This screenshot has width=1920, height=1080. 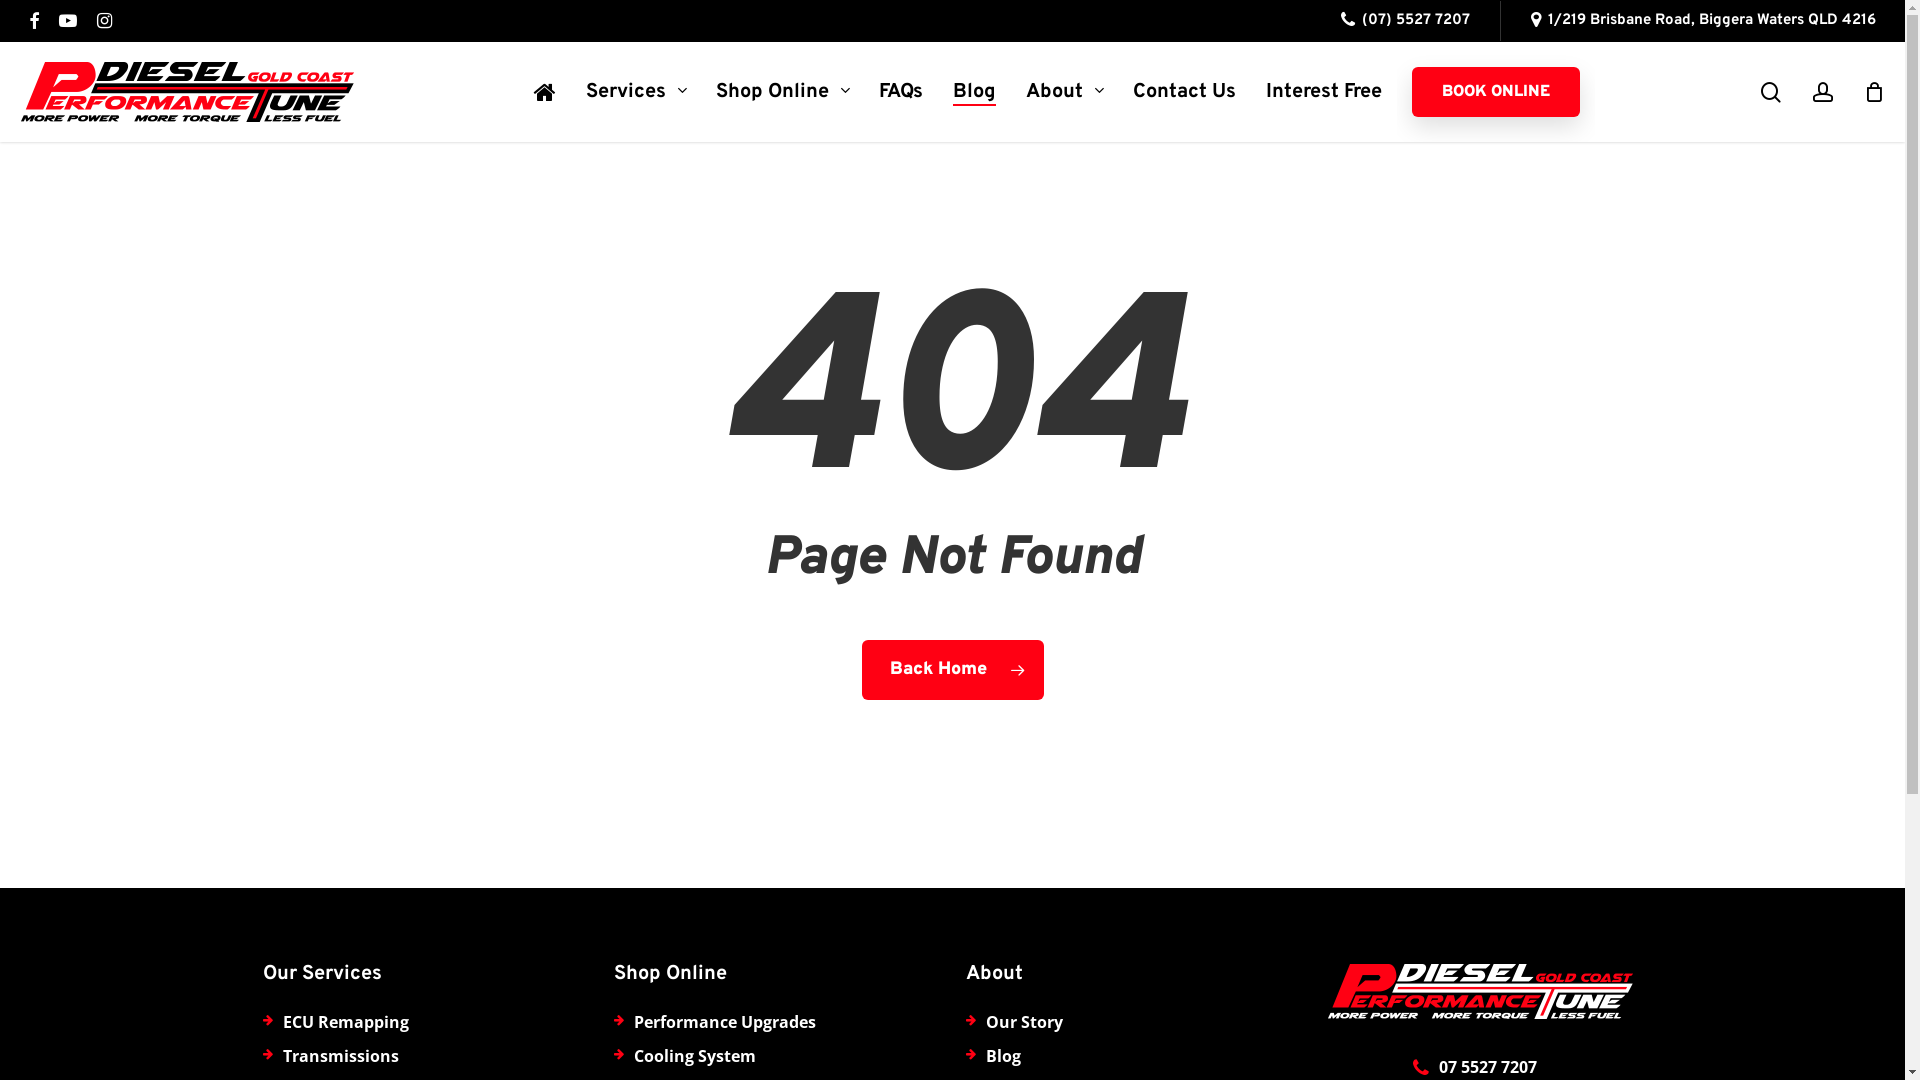 What do you see at coordinates (725, 1022) in the screenshot?
I see `Performance Upgrades` at bounding box center [725, 1022].